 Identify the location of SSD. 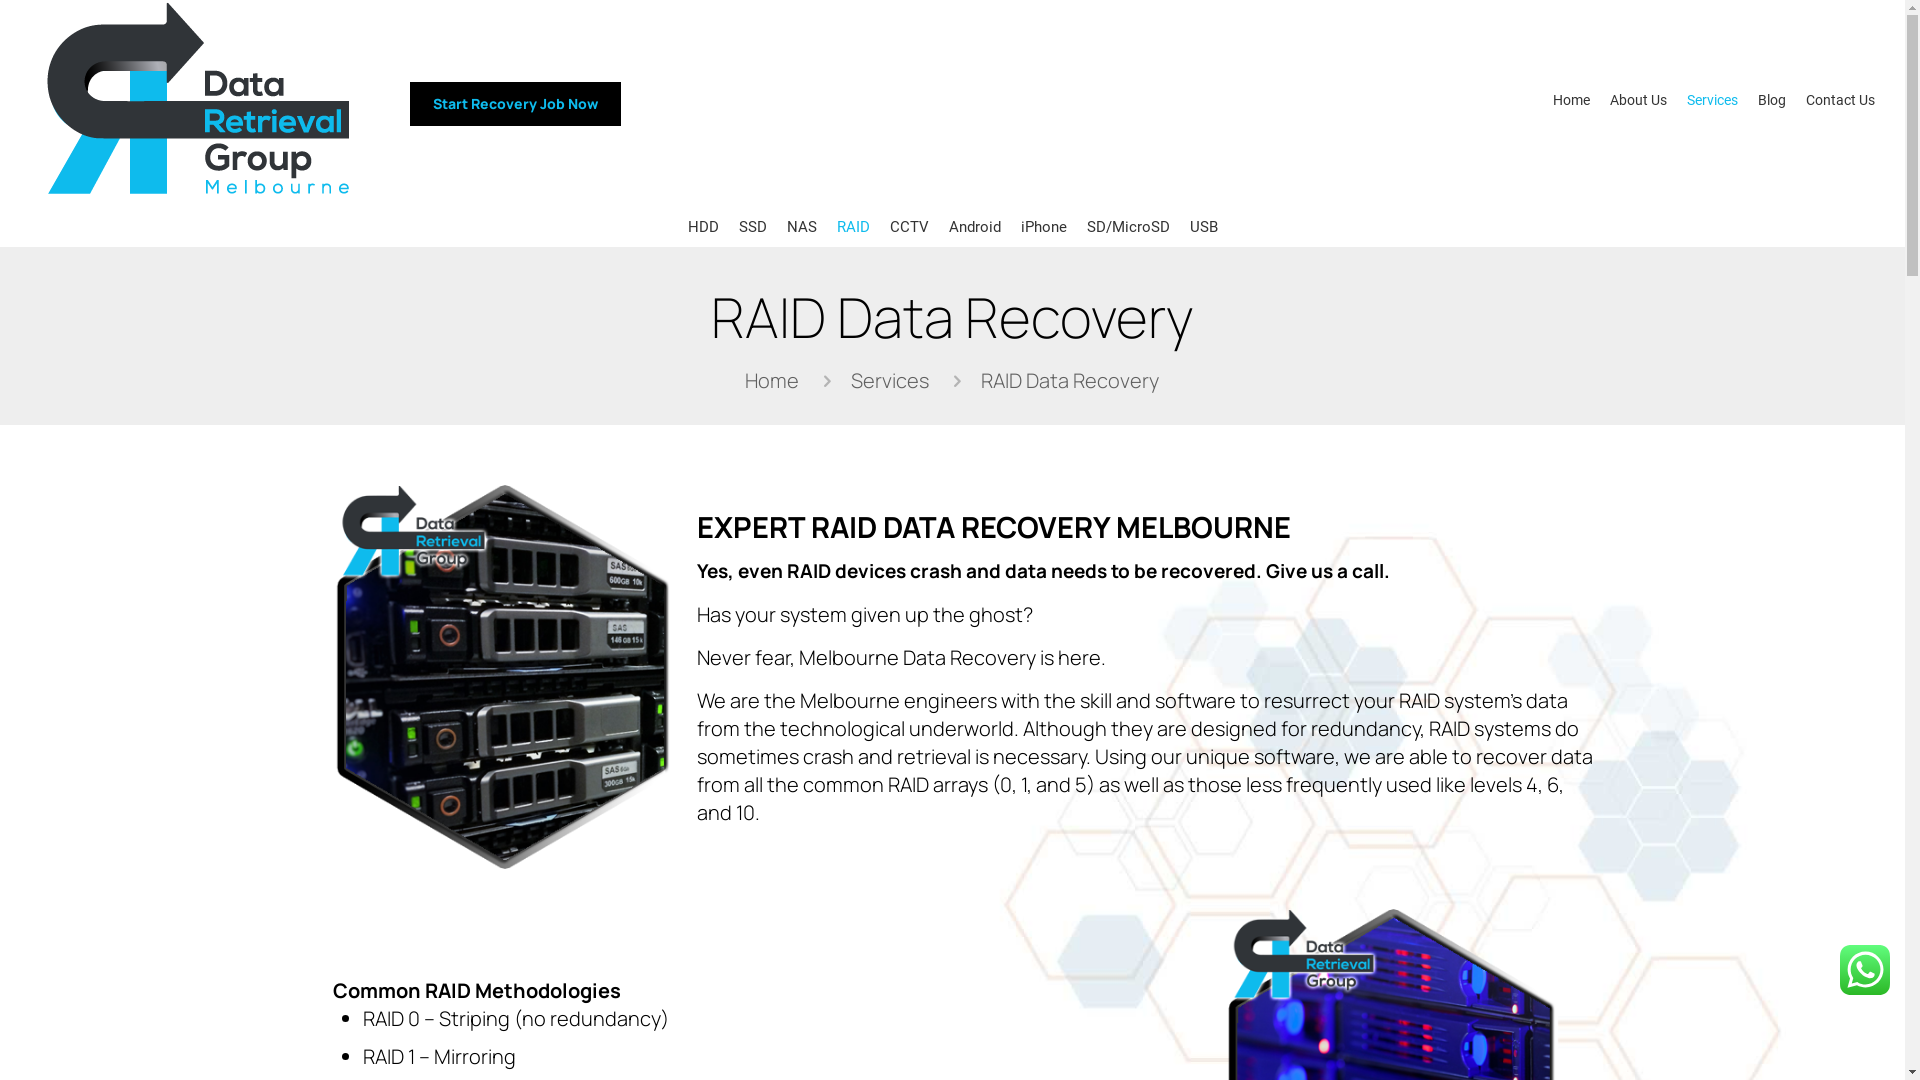
(752, 227).